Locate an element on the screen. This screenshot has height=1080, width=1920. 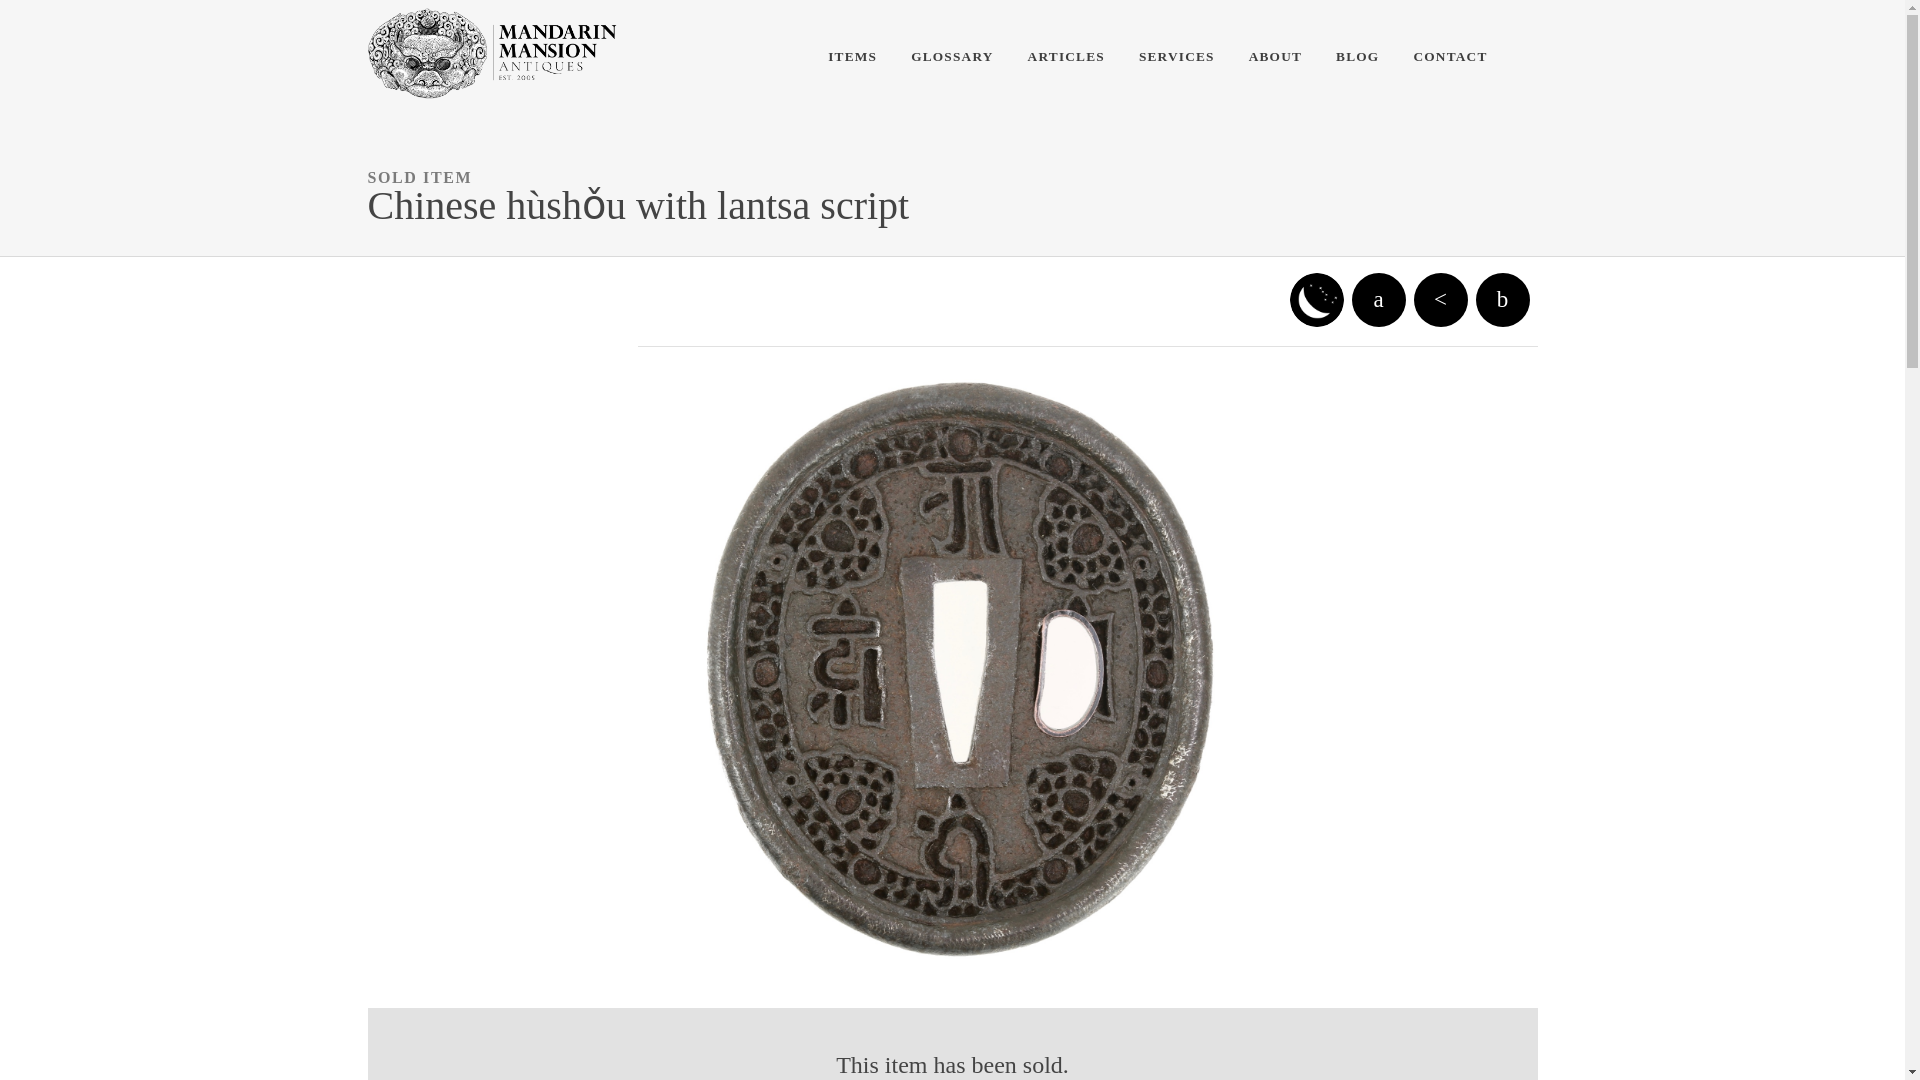
ABOUT is located at coordinates (1275, 56).